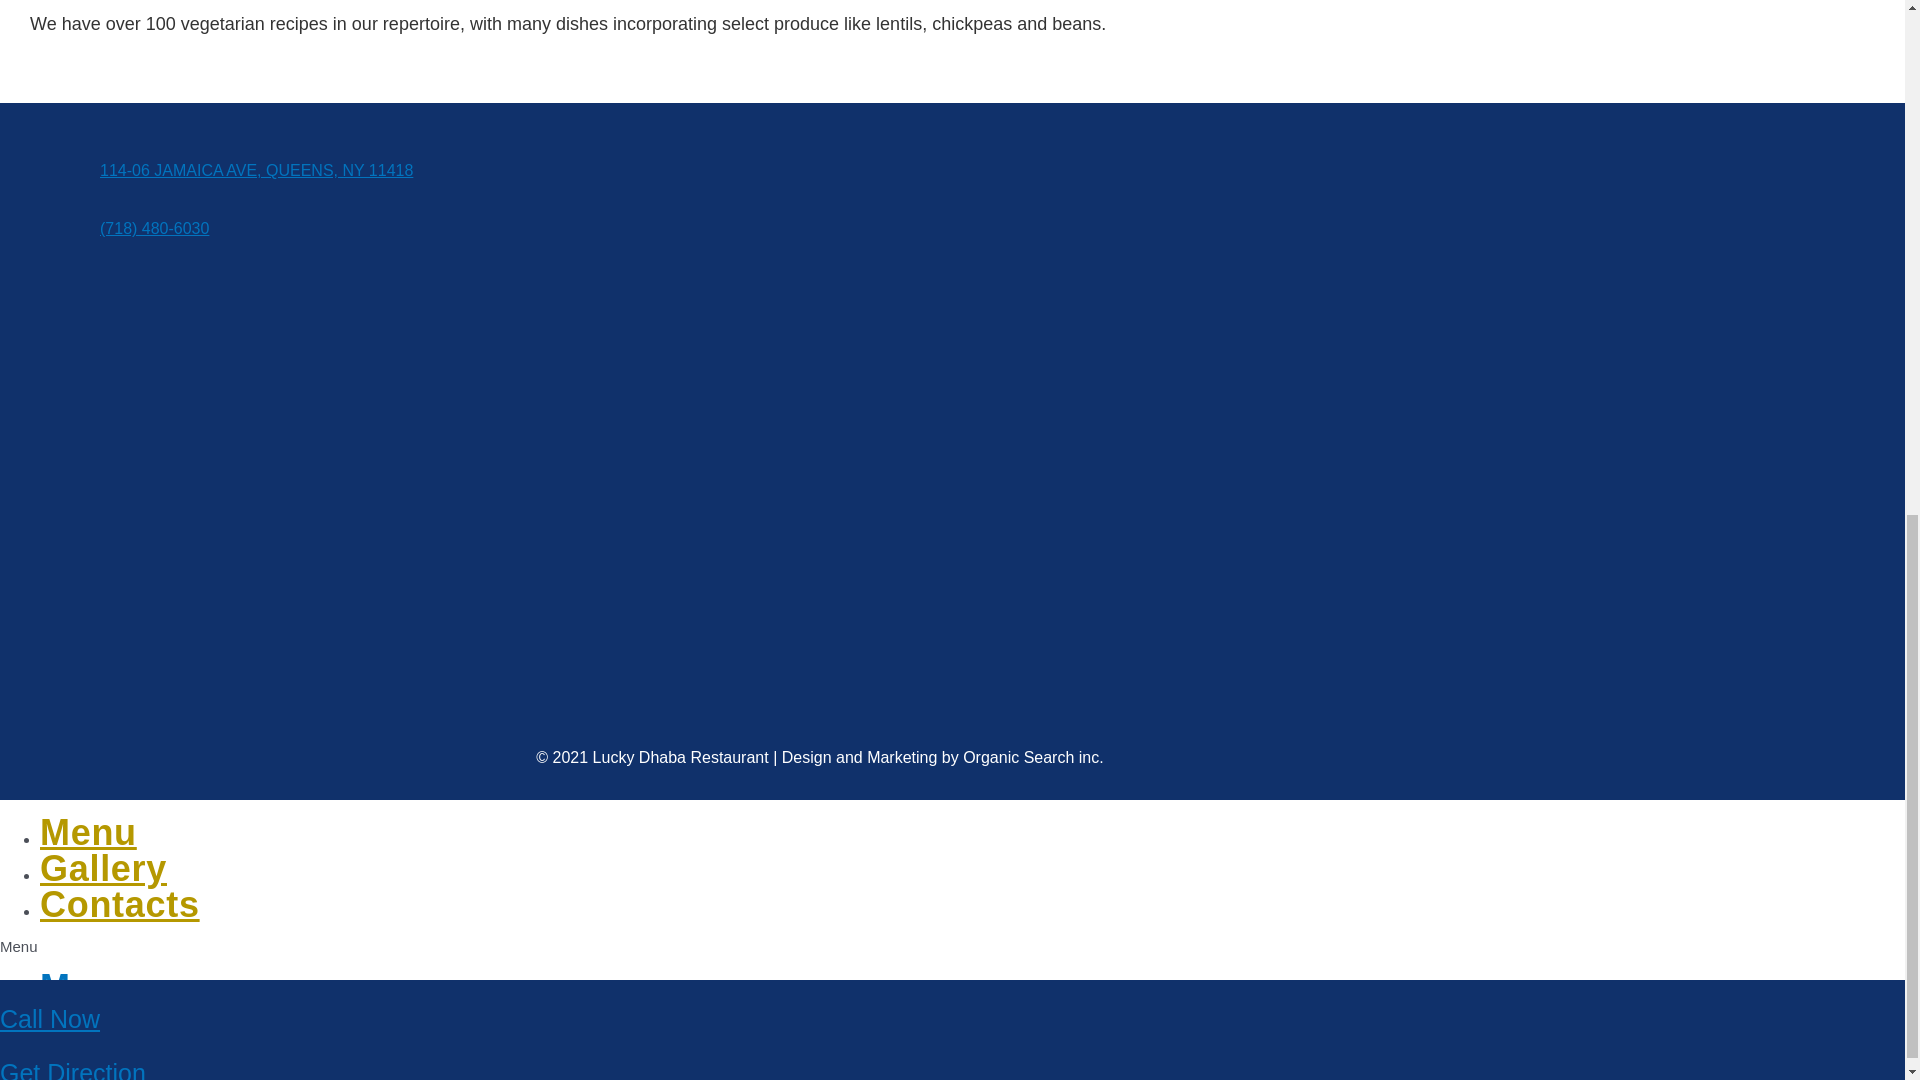 The width and height of the screenshot is (1920, 1080). I want to click on Call Now, so click(50, 21).